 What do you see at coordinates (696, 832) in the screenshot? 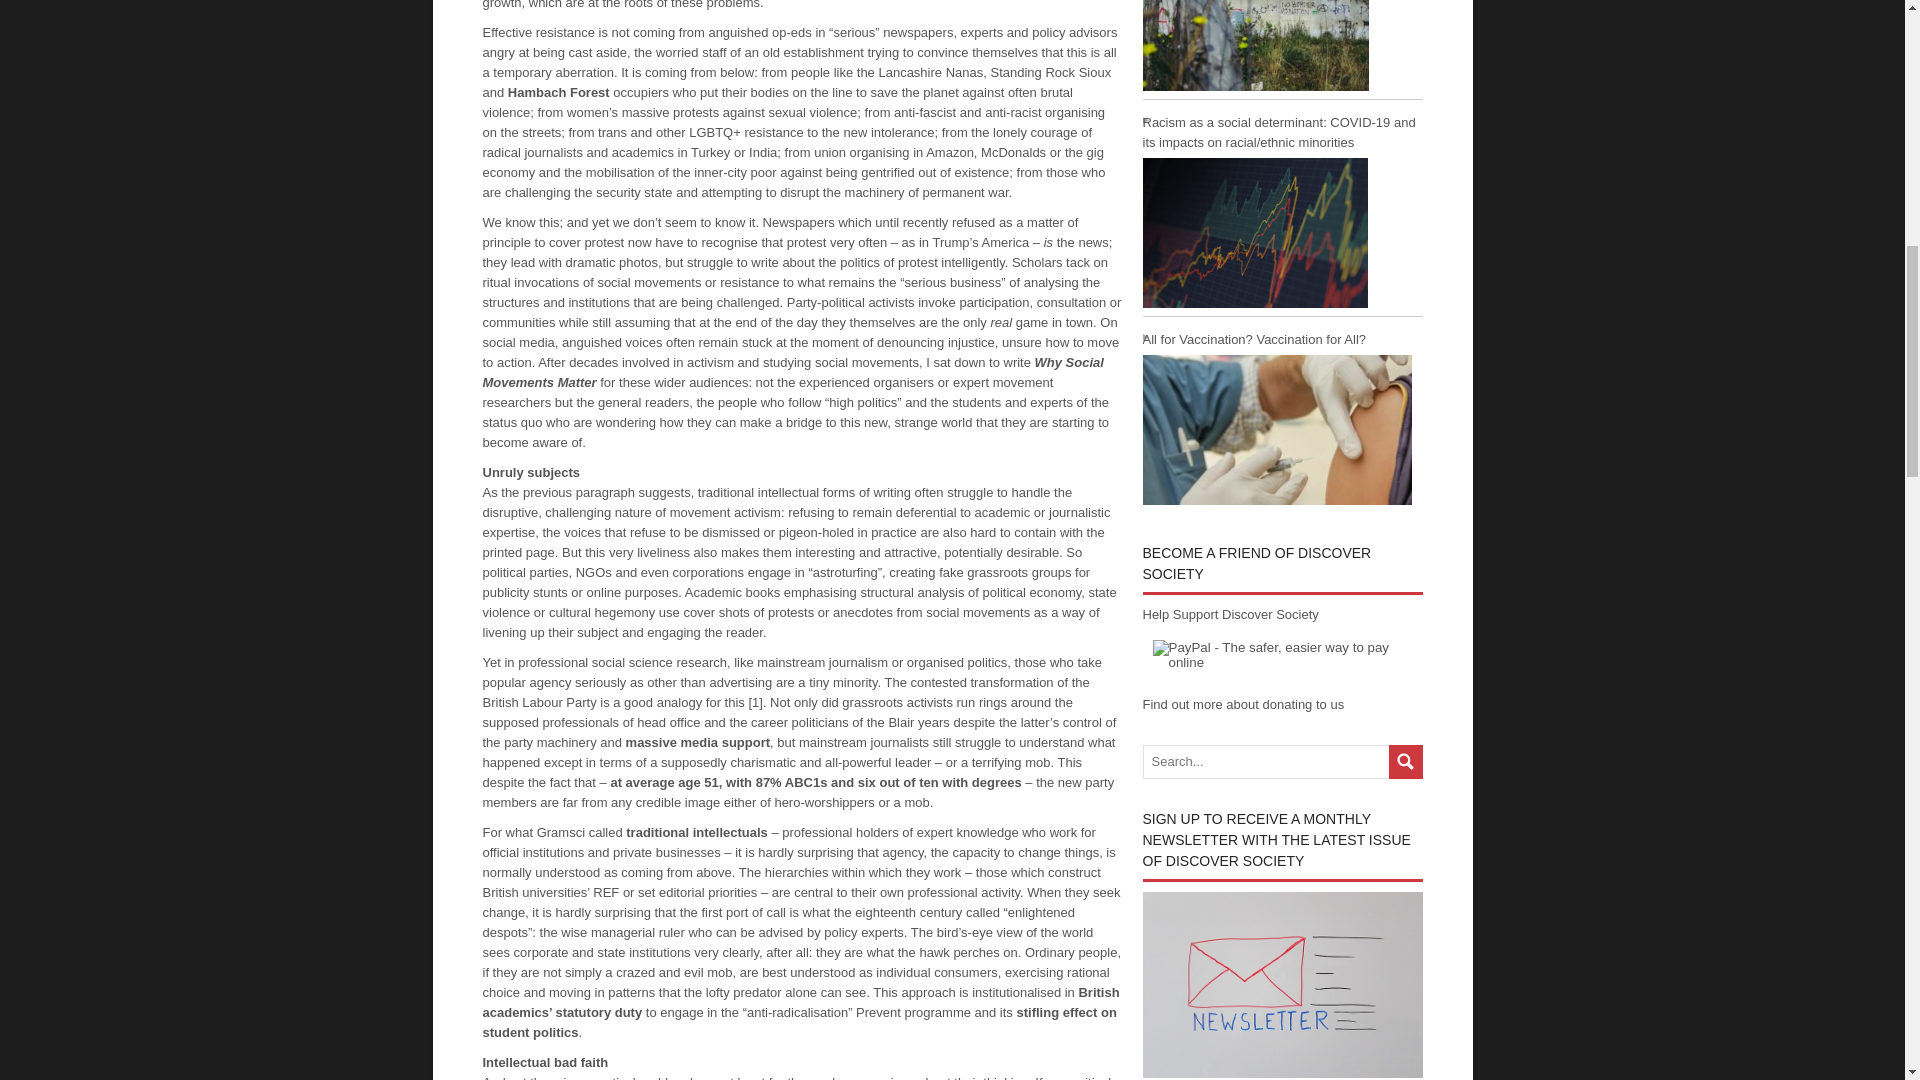
I see `traditional intellectuals` at bounding box center [696, 832].